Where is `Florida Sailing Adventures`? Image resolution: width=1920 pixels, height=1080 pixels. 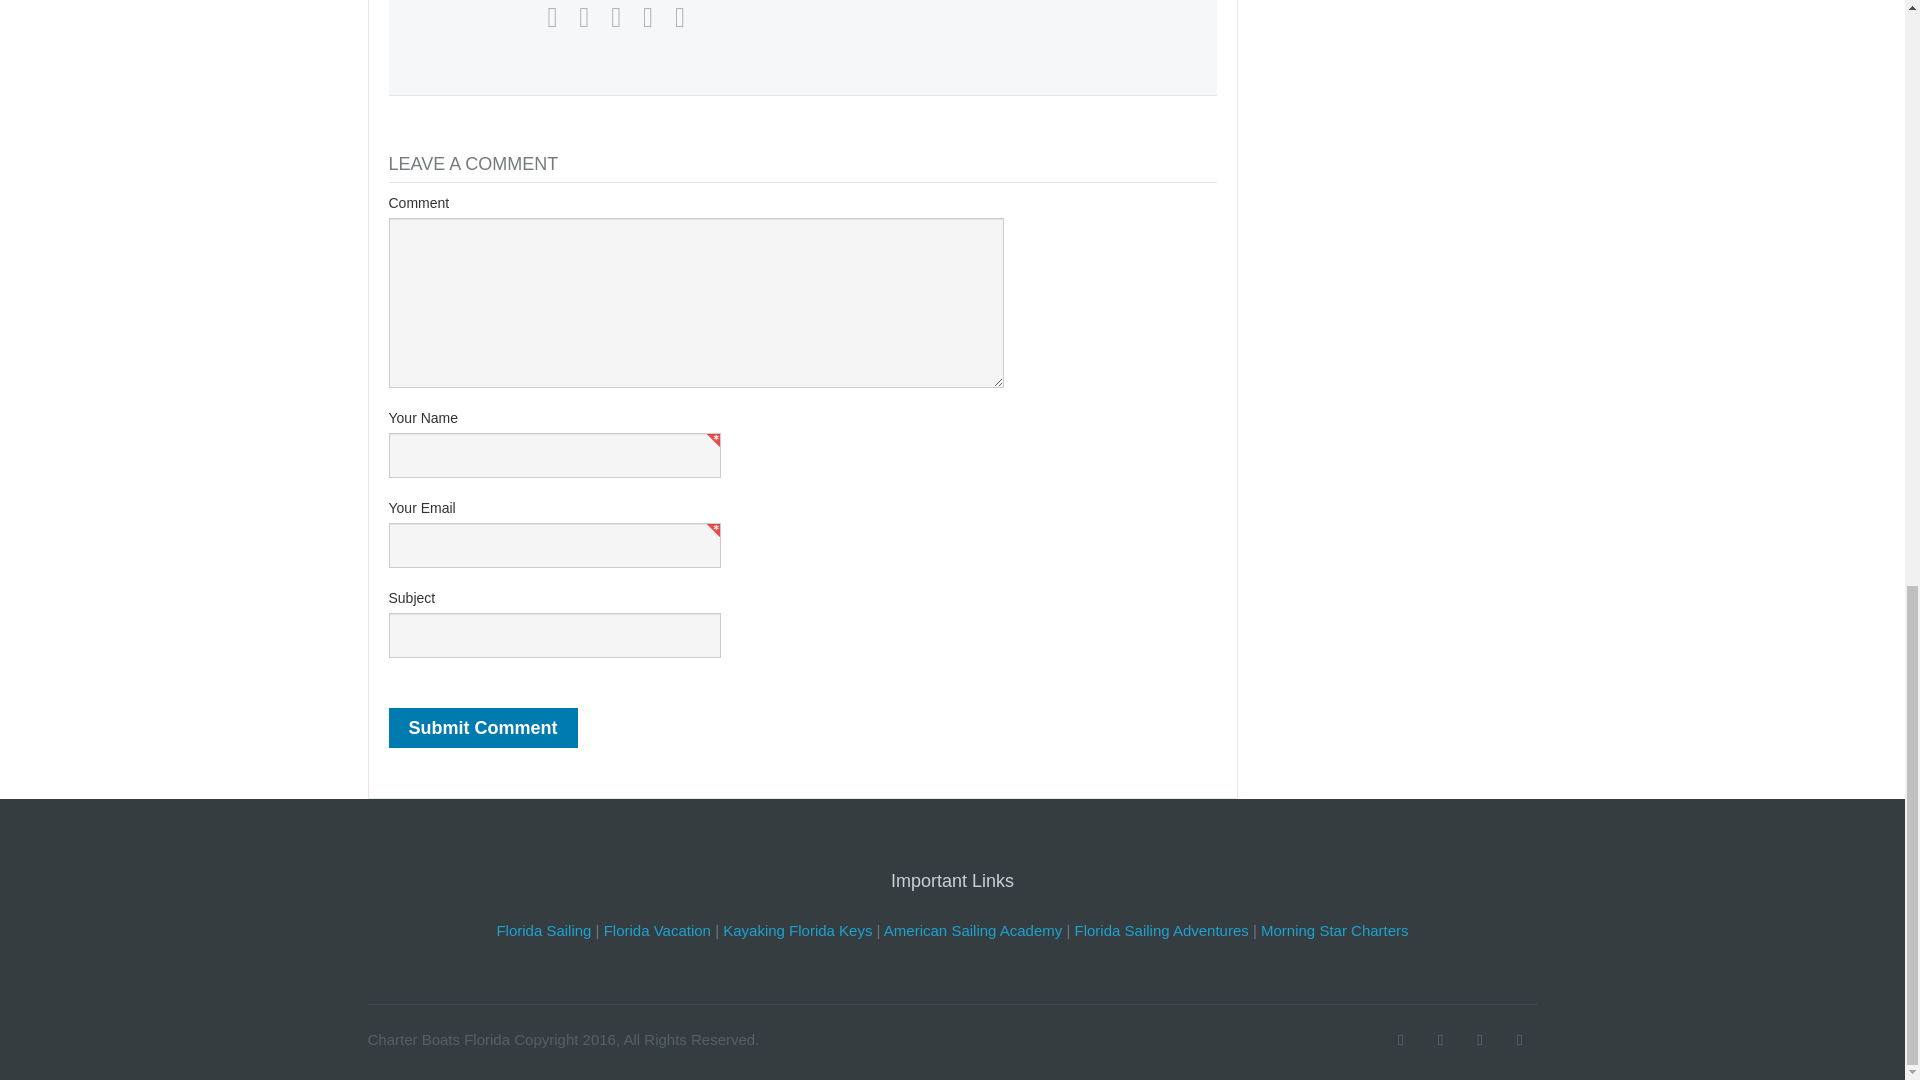
Florida Sailing Adventures is located at coordinates (1162, 930).